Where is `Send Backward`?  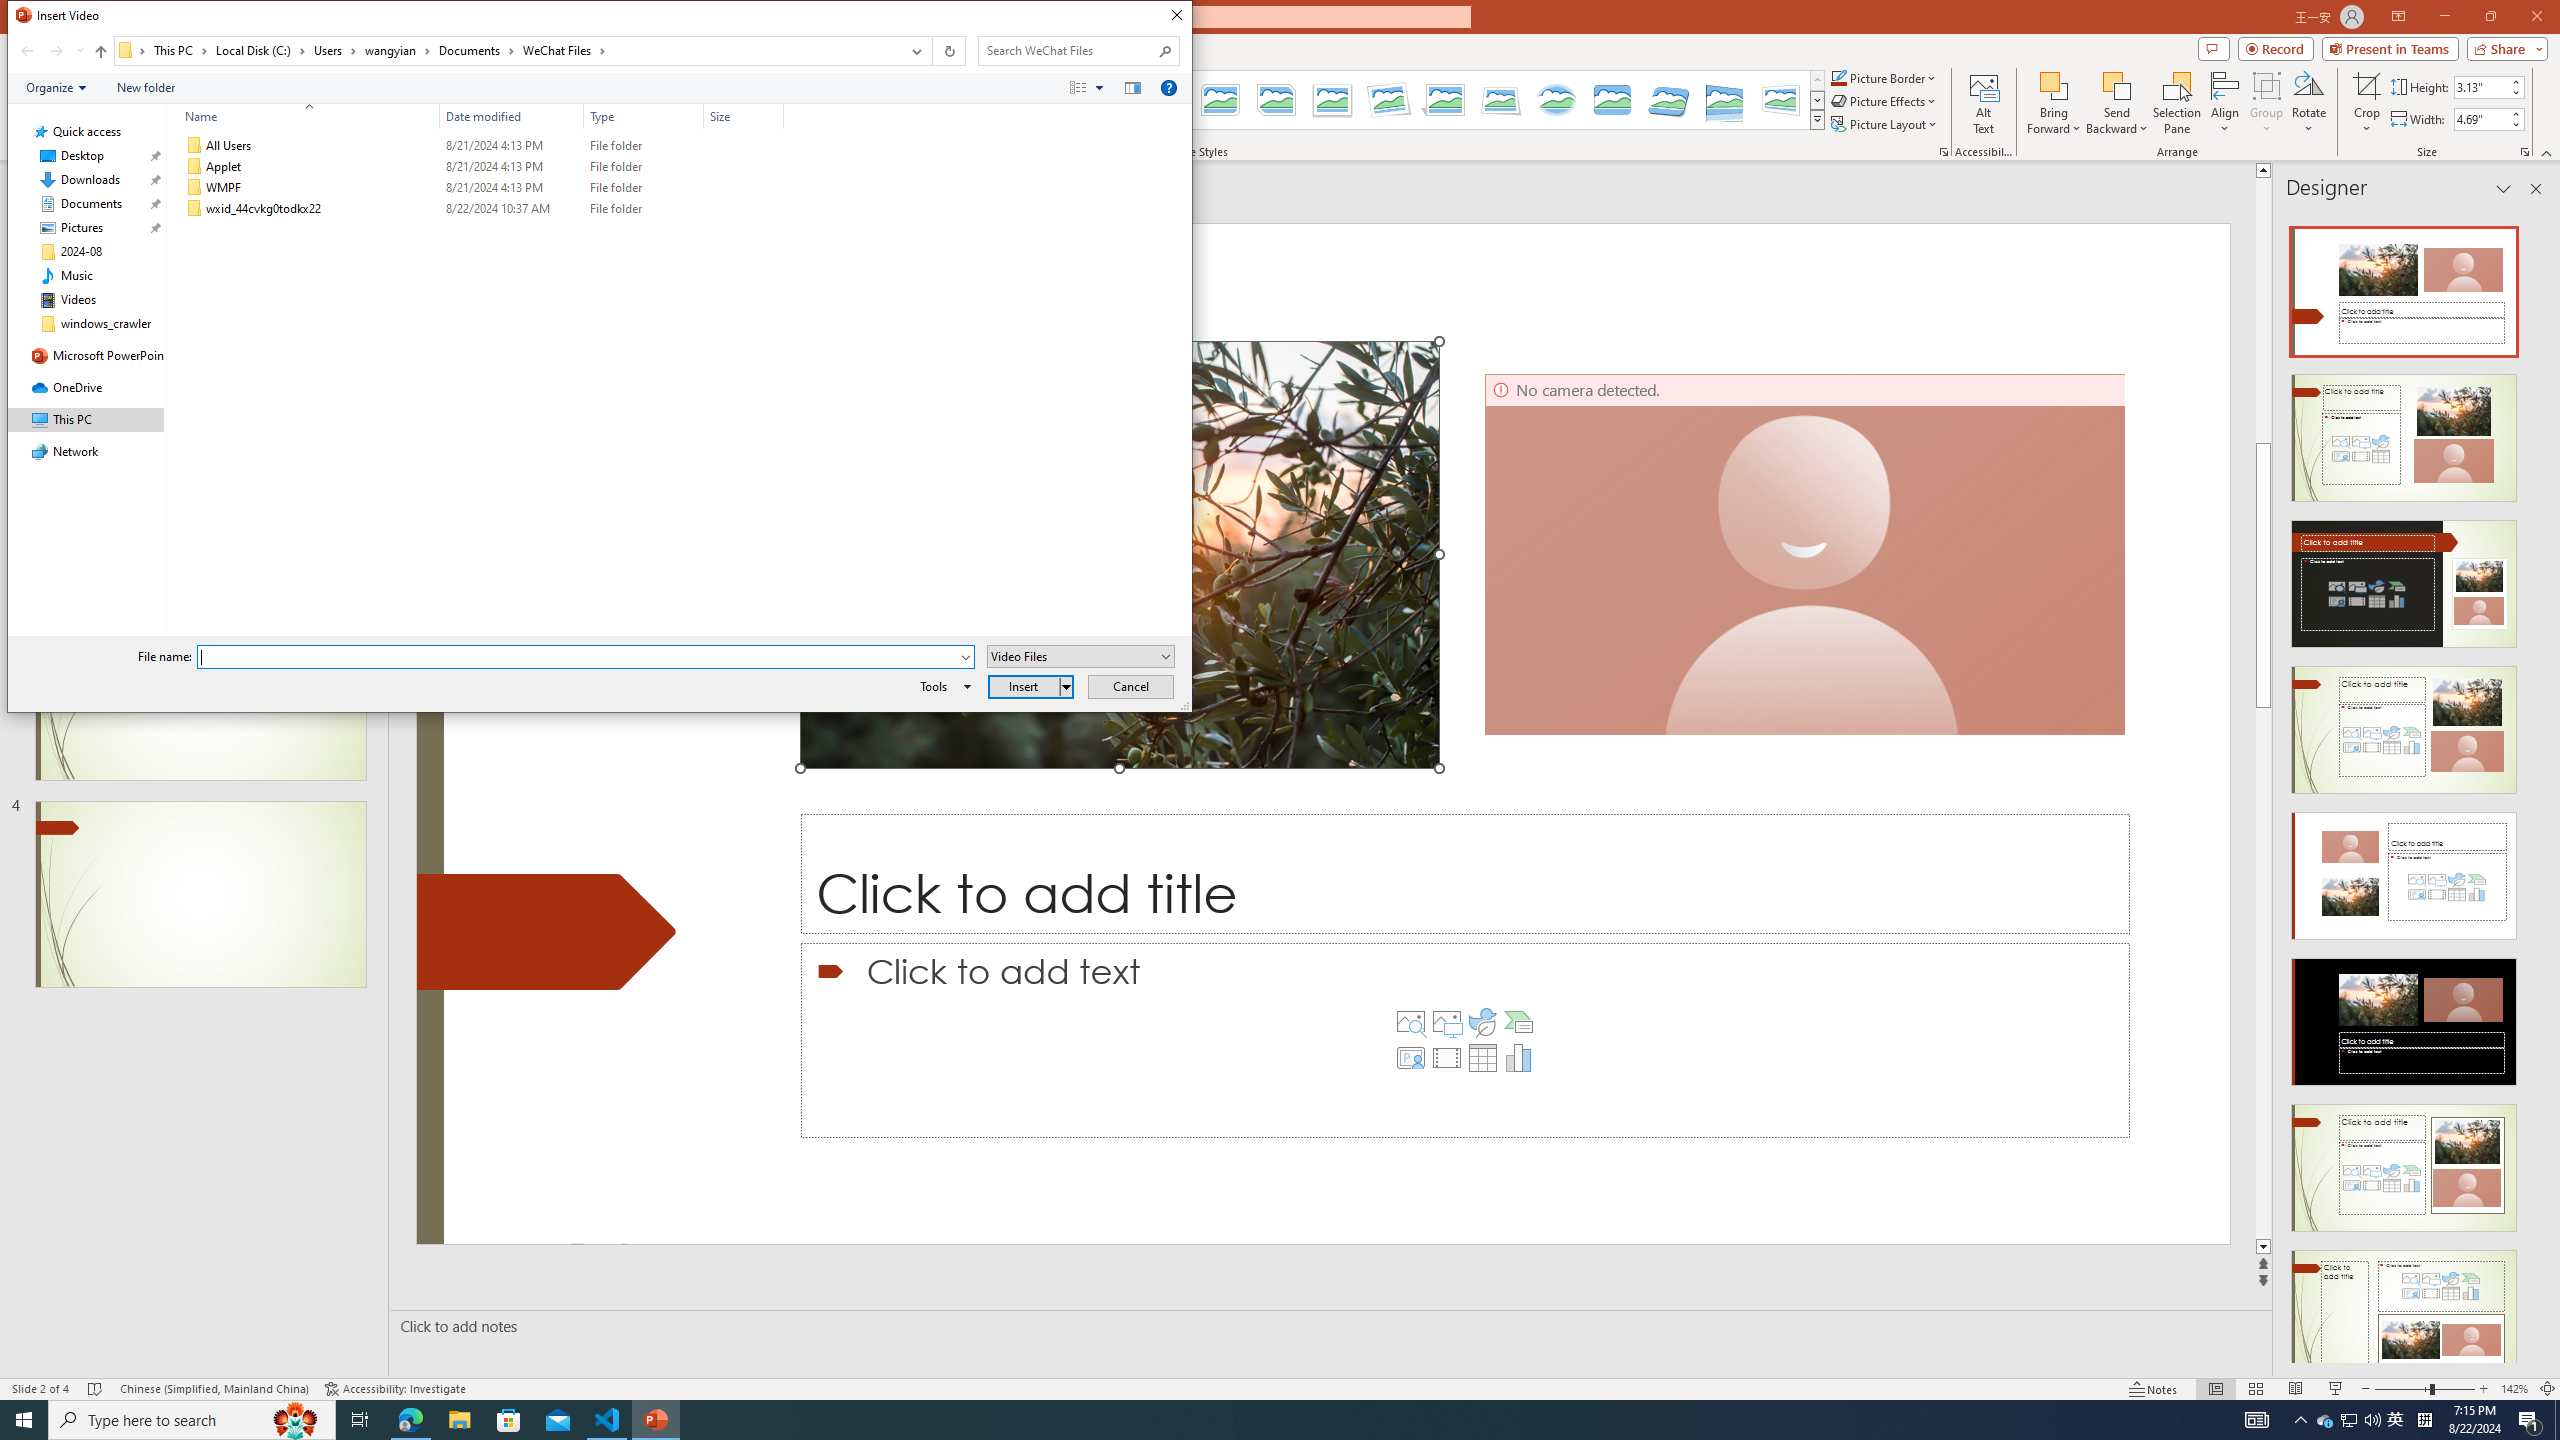
Send Backward is located at coordinates (2116, 103).